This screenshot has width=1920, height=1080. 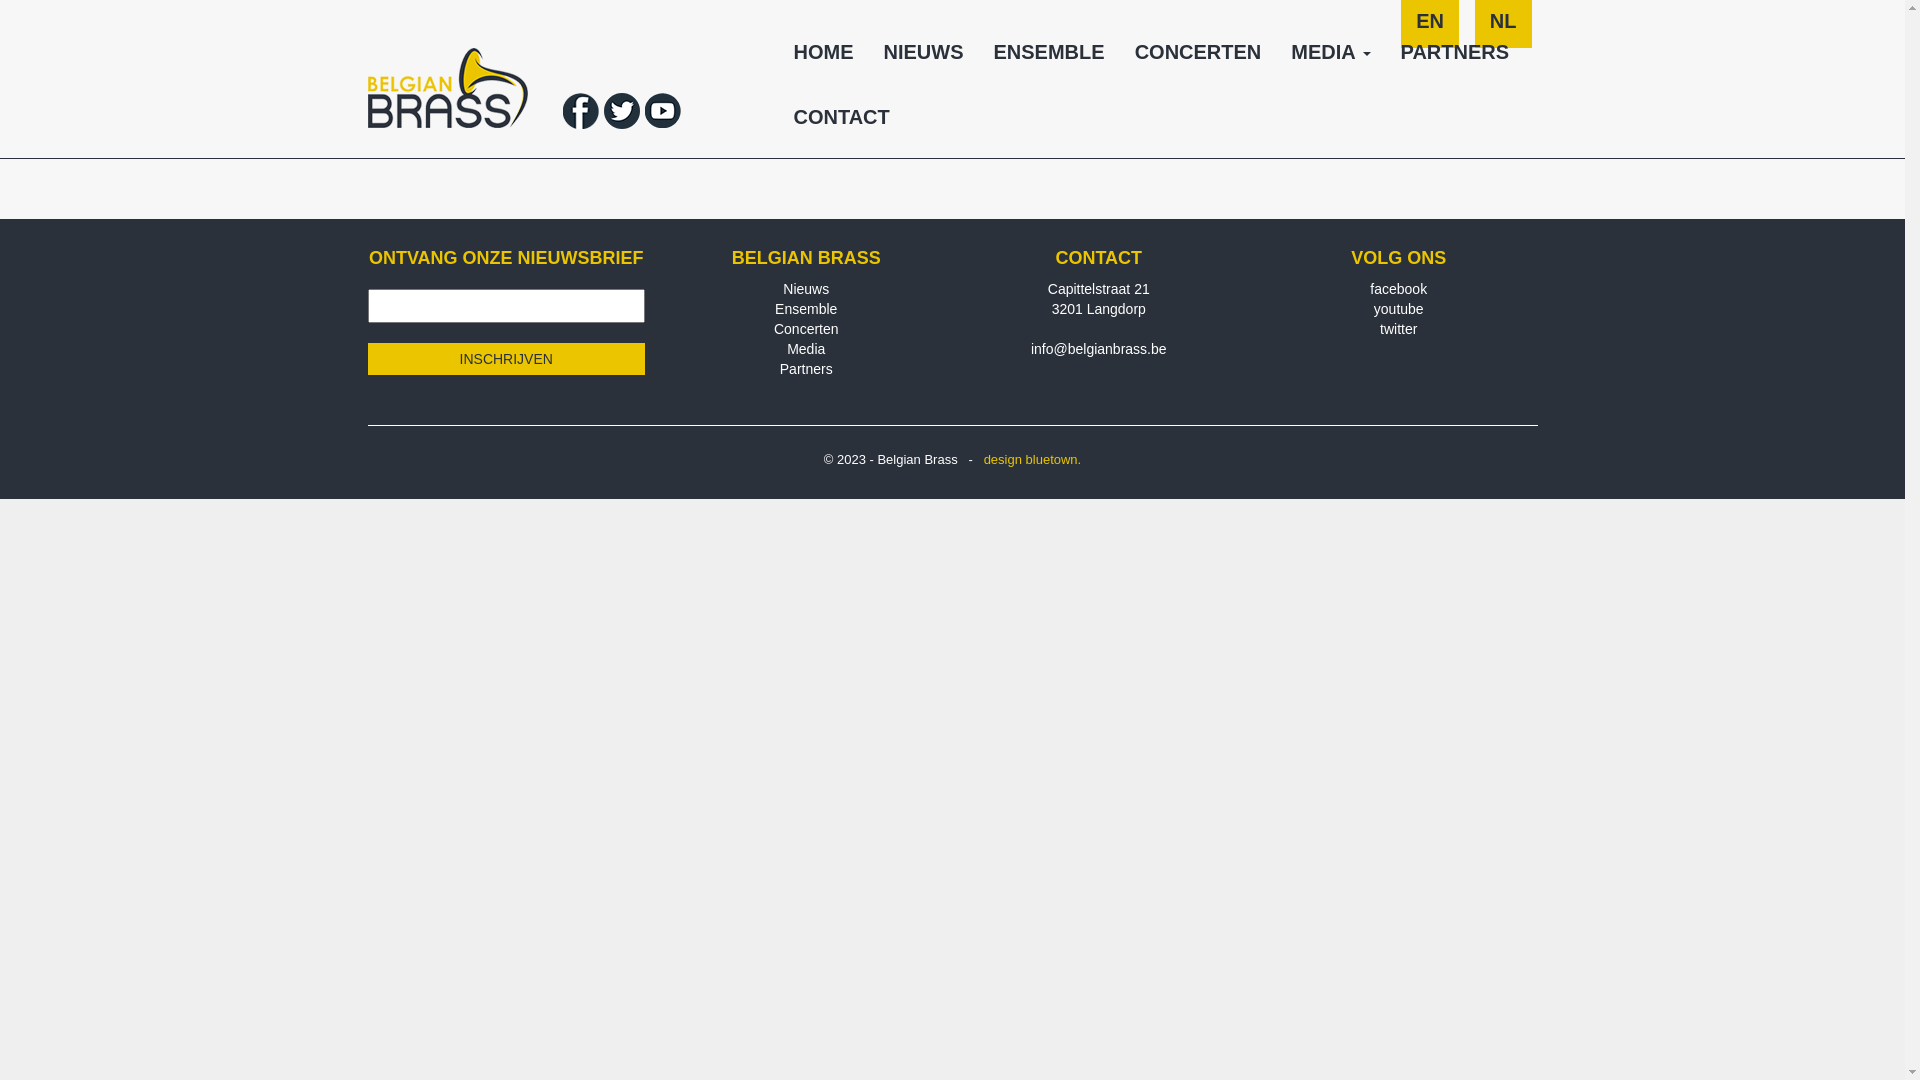 I want to click on Ensemble, so click(x=806, y=309).